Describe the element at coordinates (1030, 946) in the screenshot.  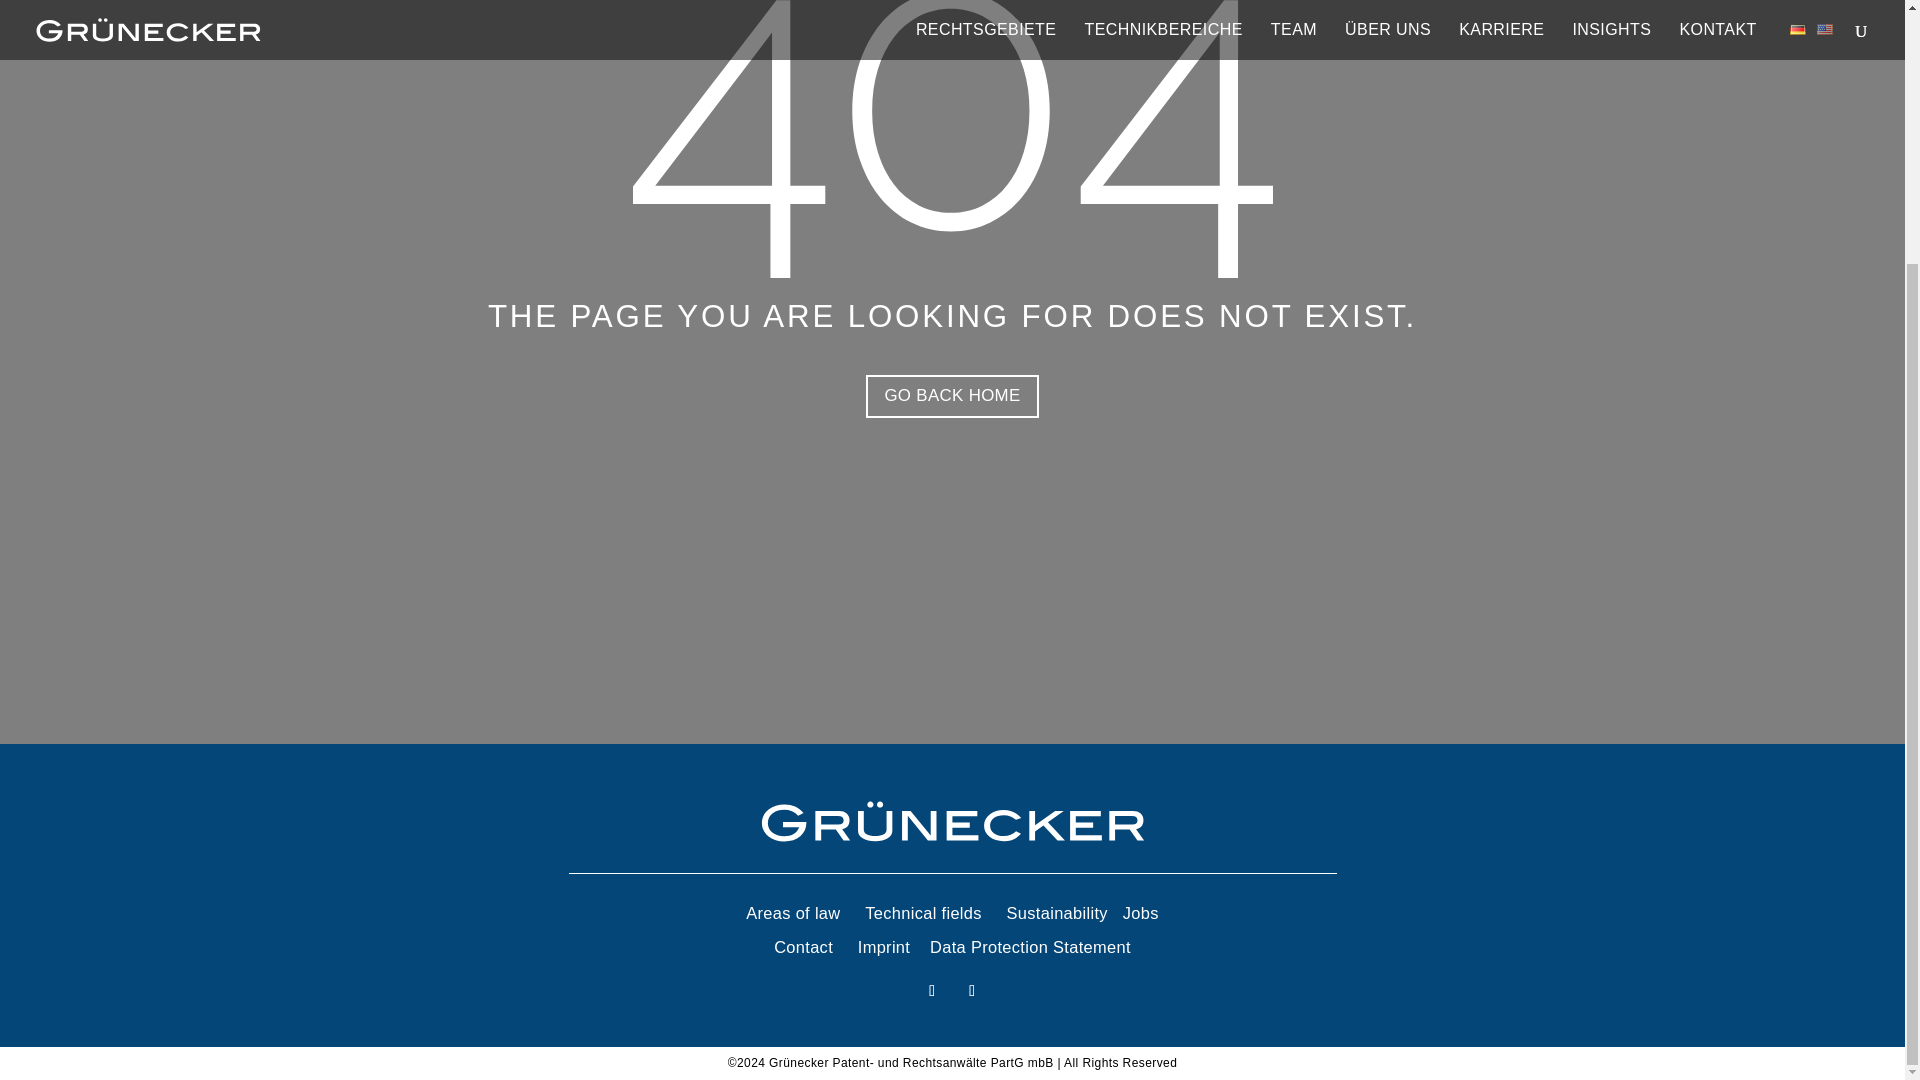
I see `Data Protection Statement` at that location.